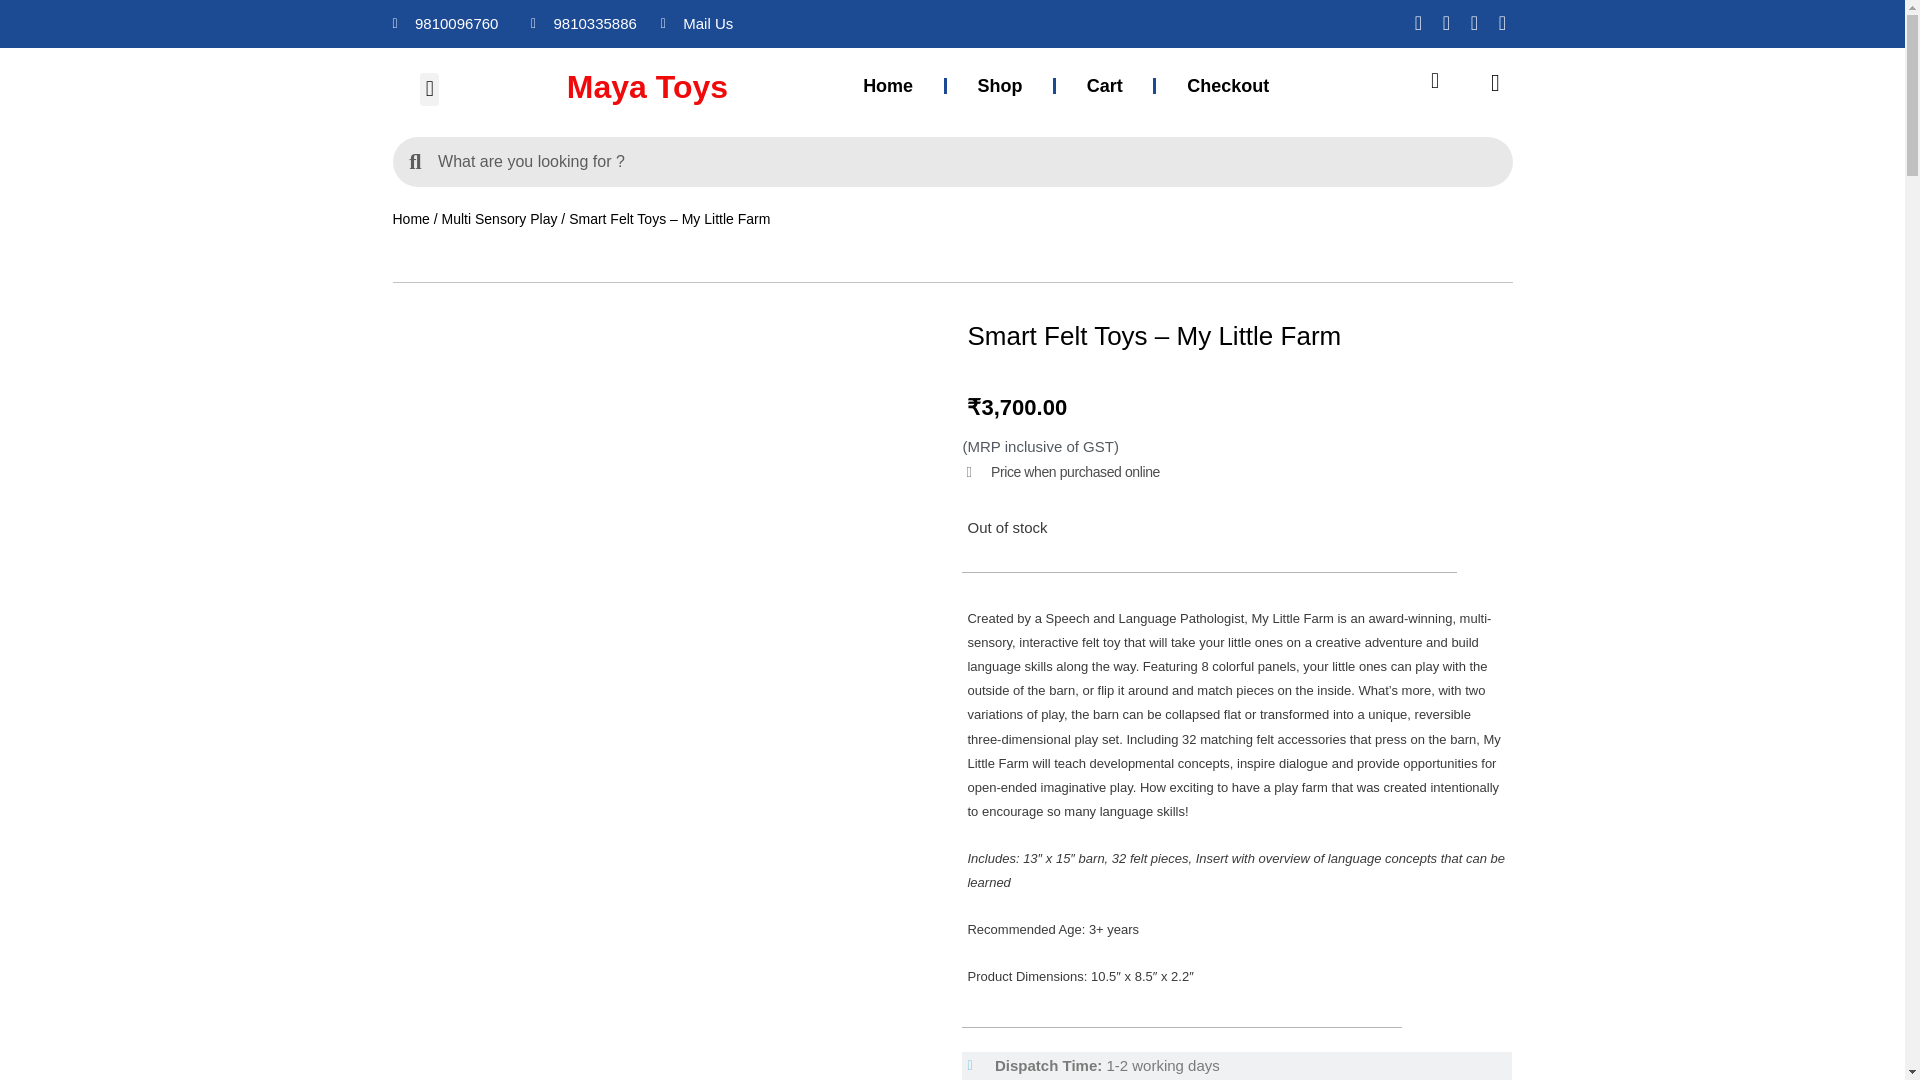  I want to click on Linkedin, so click(1502, 22).